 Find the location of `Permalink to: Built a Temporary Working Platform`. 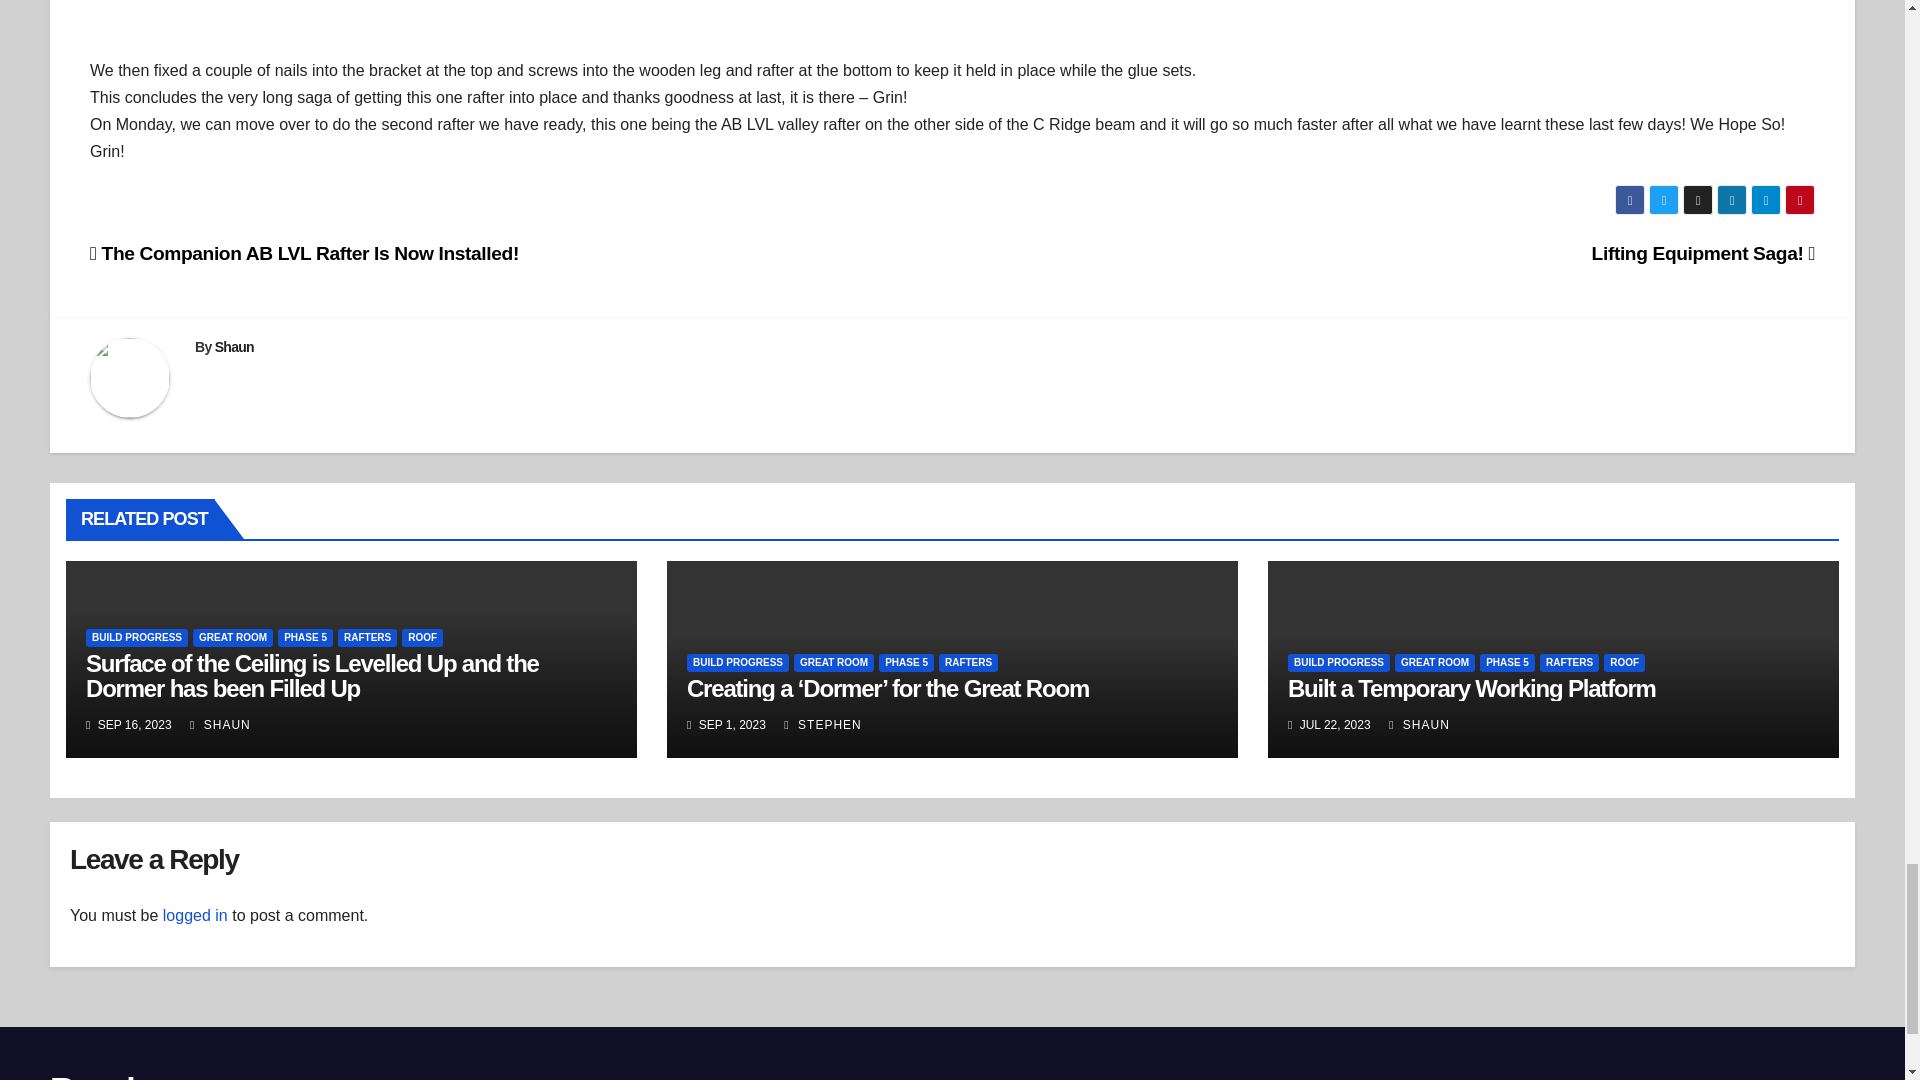

Permalink to: Built a Temporary Working Platform is located at coordinates (1472, 688).